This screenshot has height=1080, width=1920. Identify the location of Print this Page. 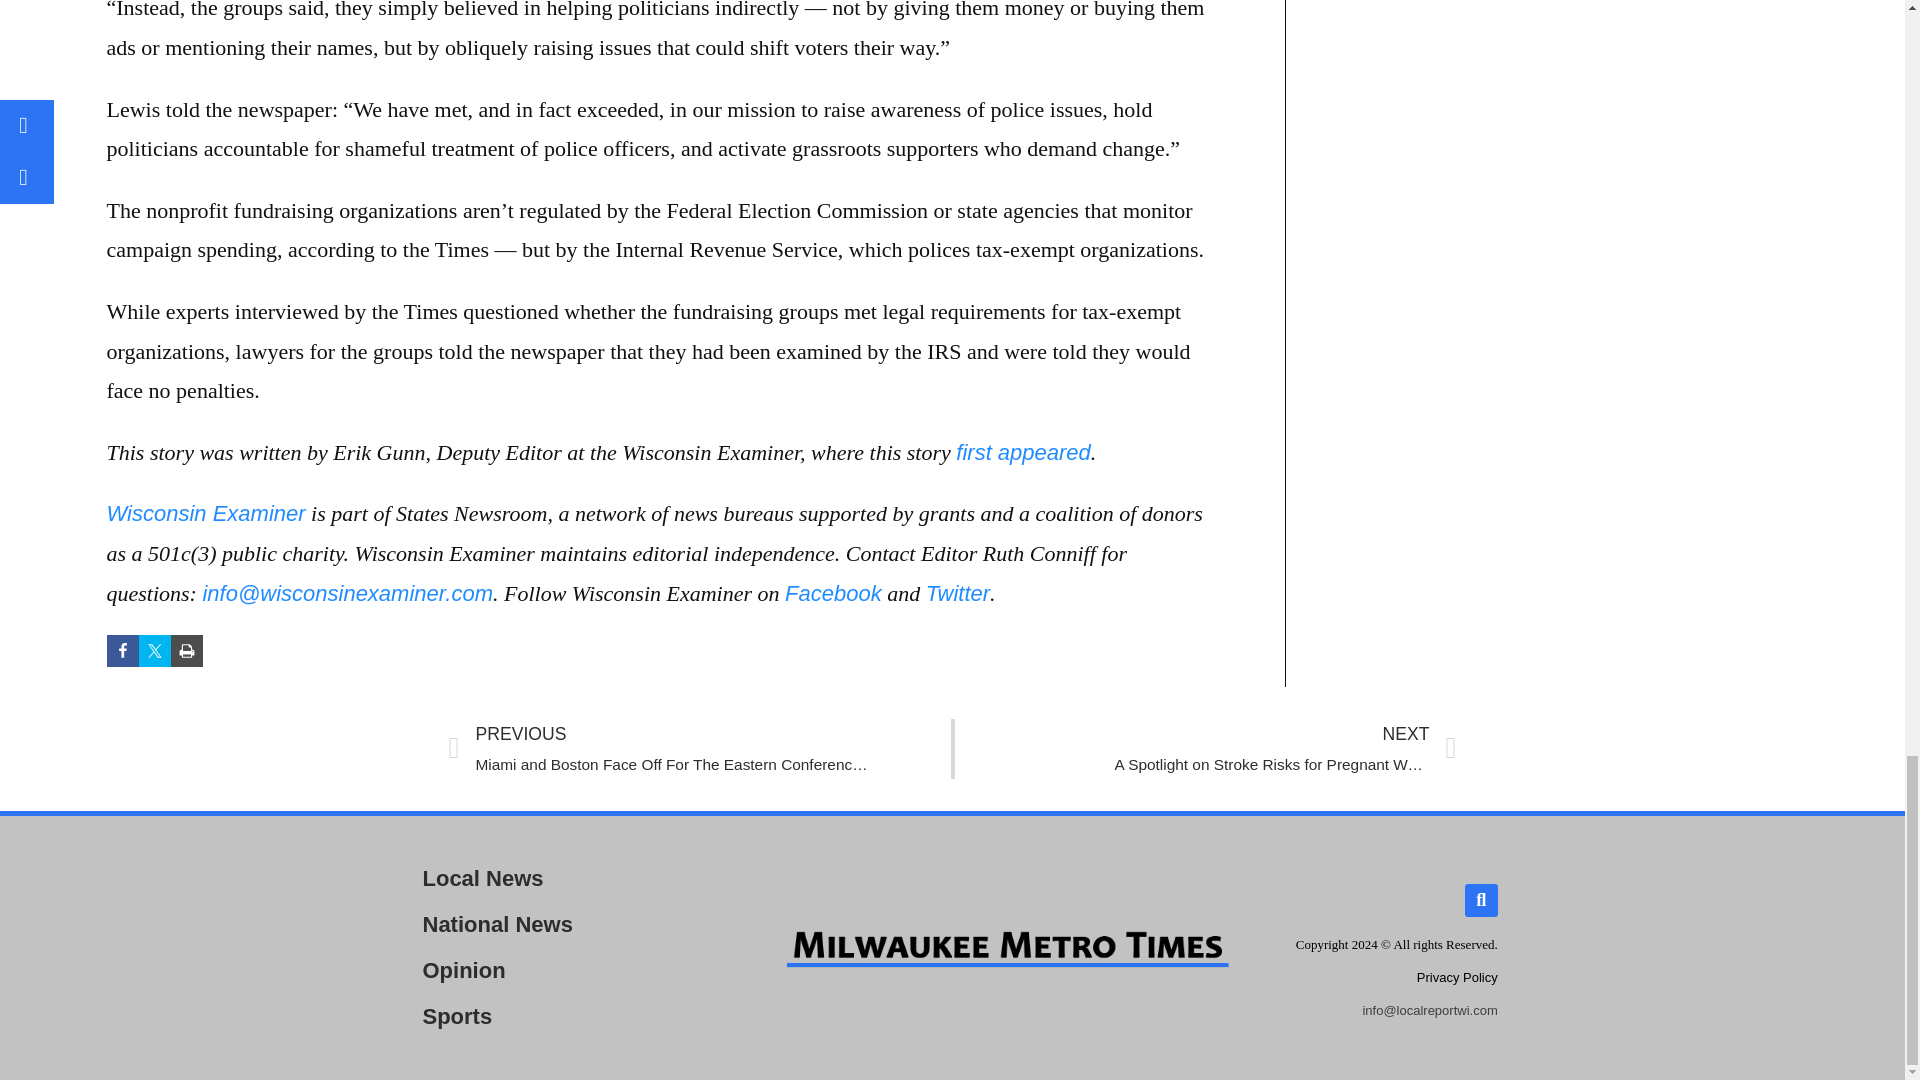
(1204, 748).